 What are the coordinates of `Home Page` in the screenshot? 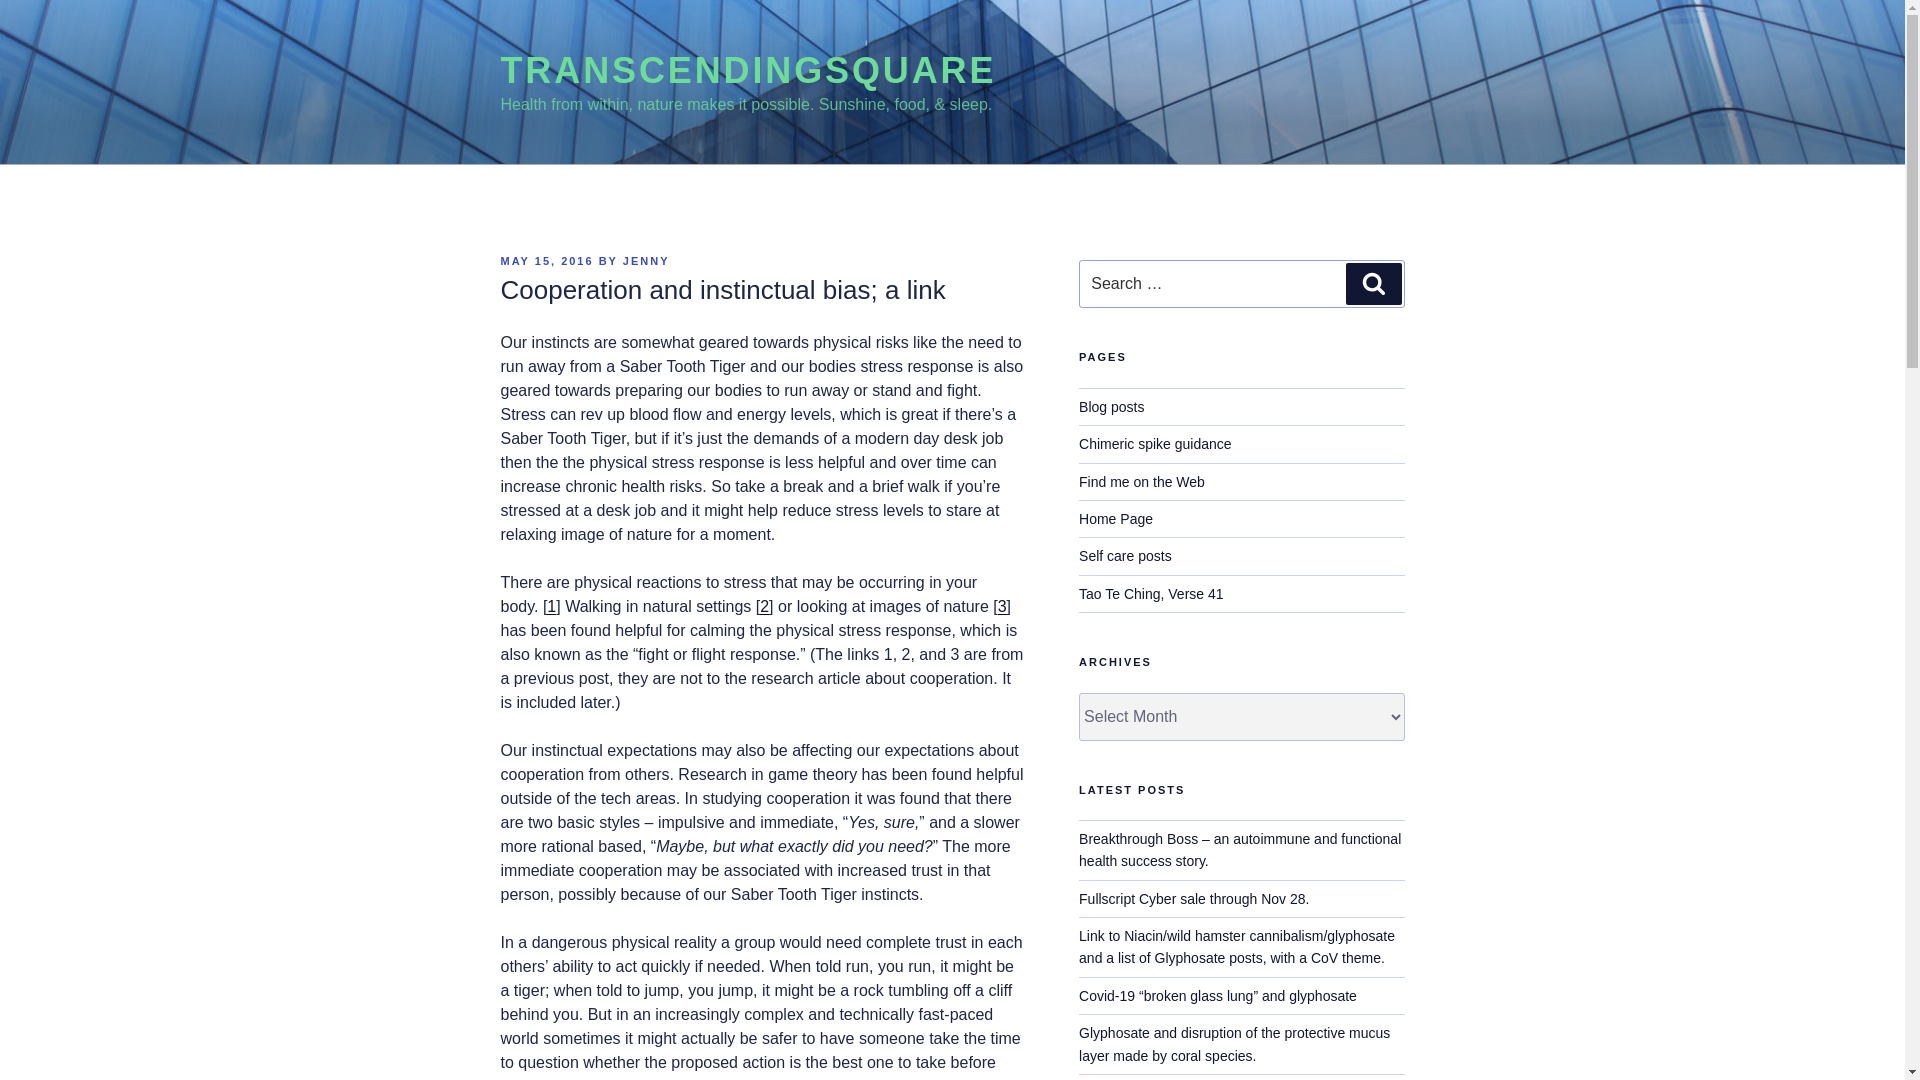 It's located at (1116, 518).